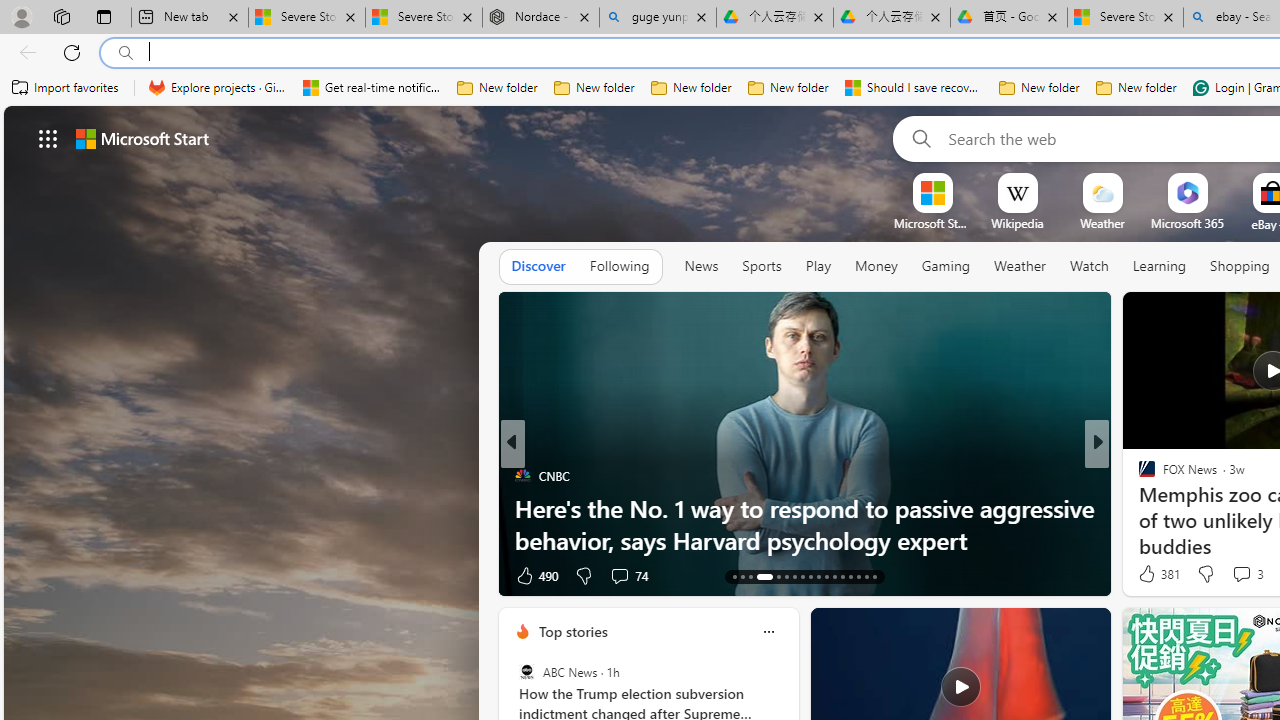 The height and width of the screenshot is (720, 1280). I want to click on 82 Like, so click(1149, 574).